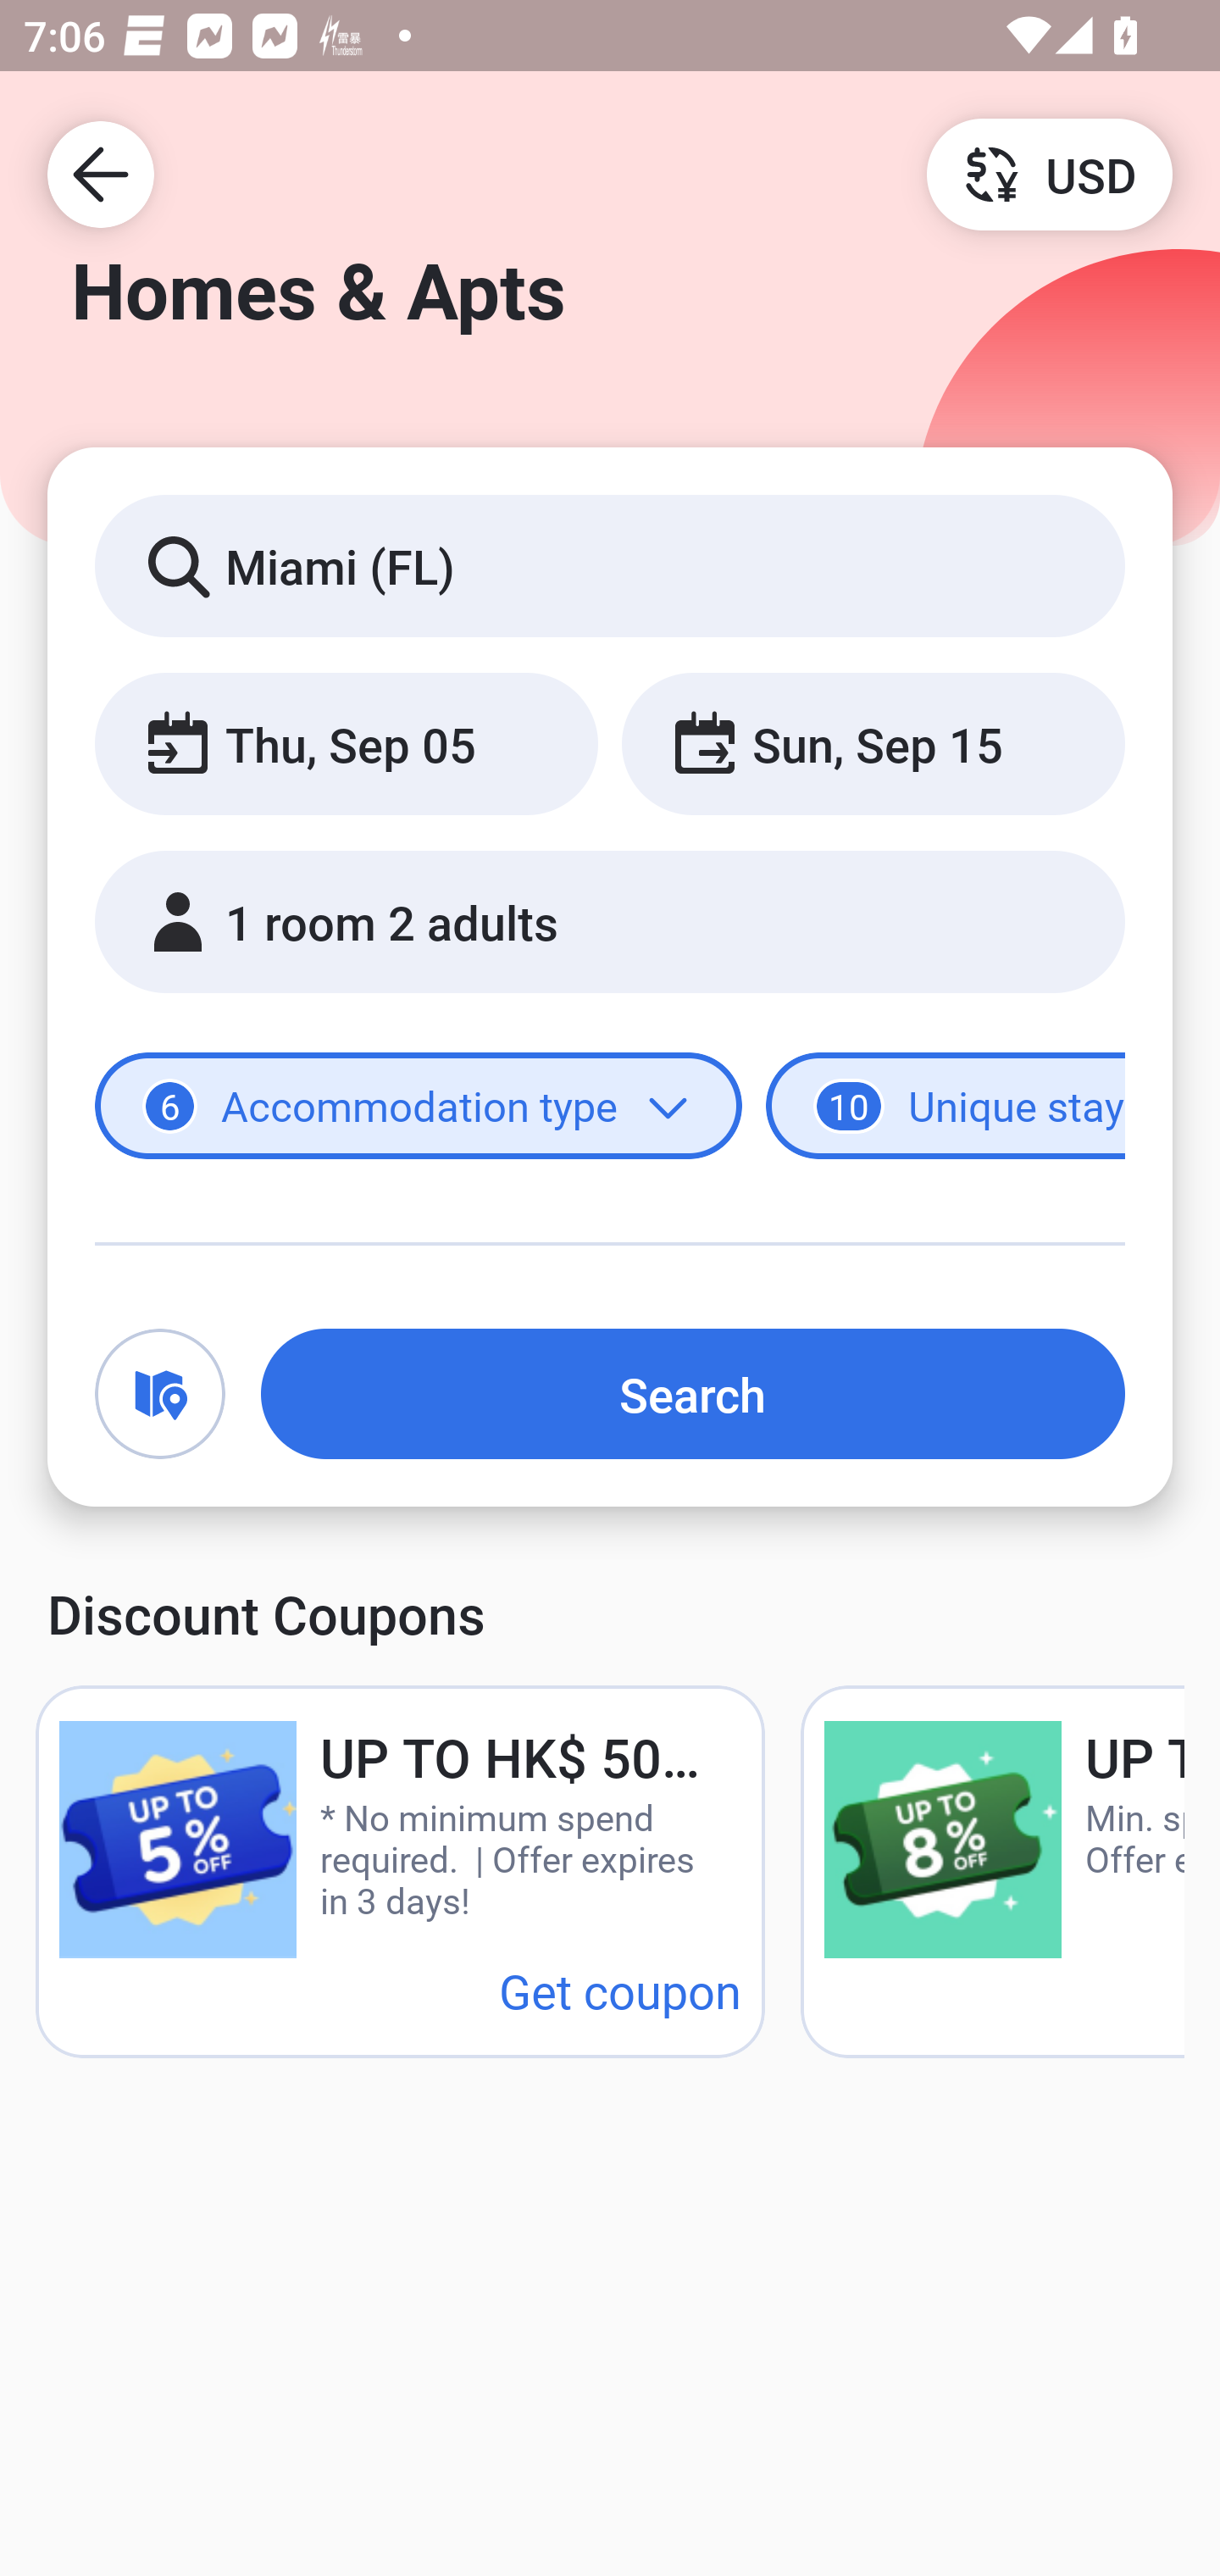 This screenshot has width=1220, height=2576. What do you see at coordinates (346, 742) in the screenshot?
I see `Thu, Sep 05` at bounding box center [346, 742].